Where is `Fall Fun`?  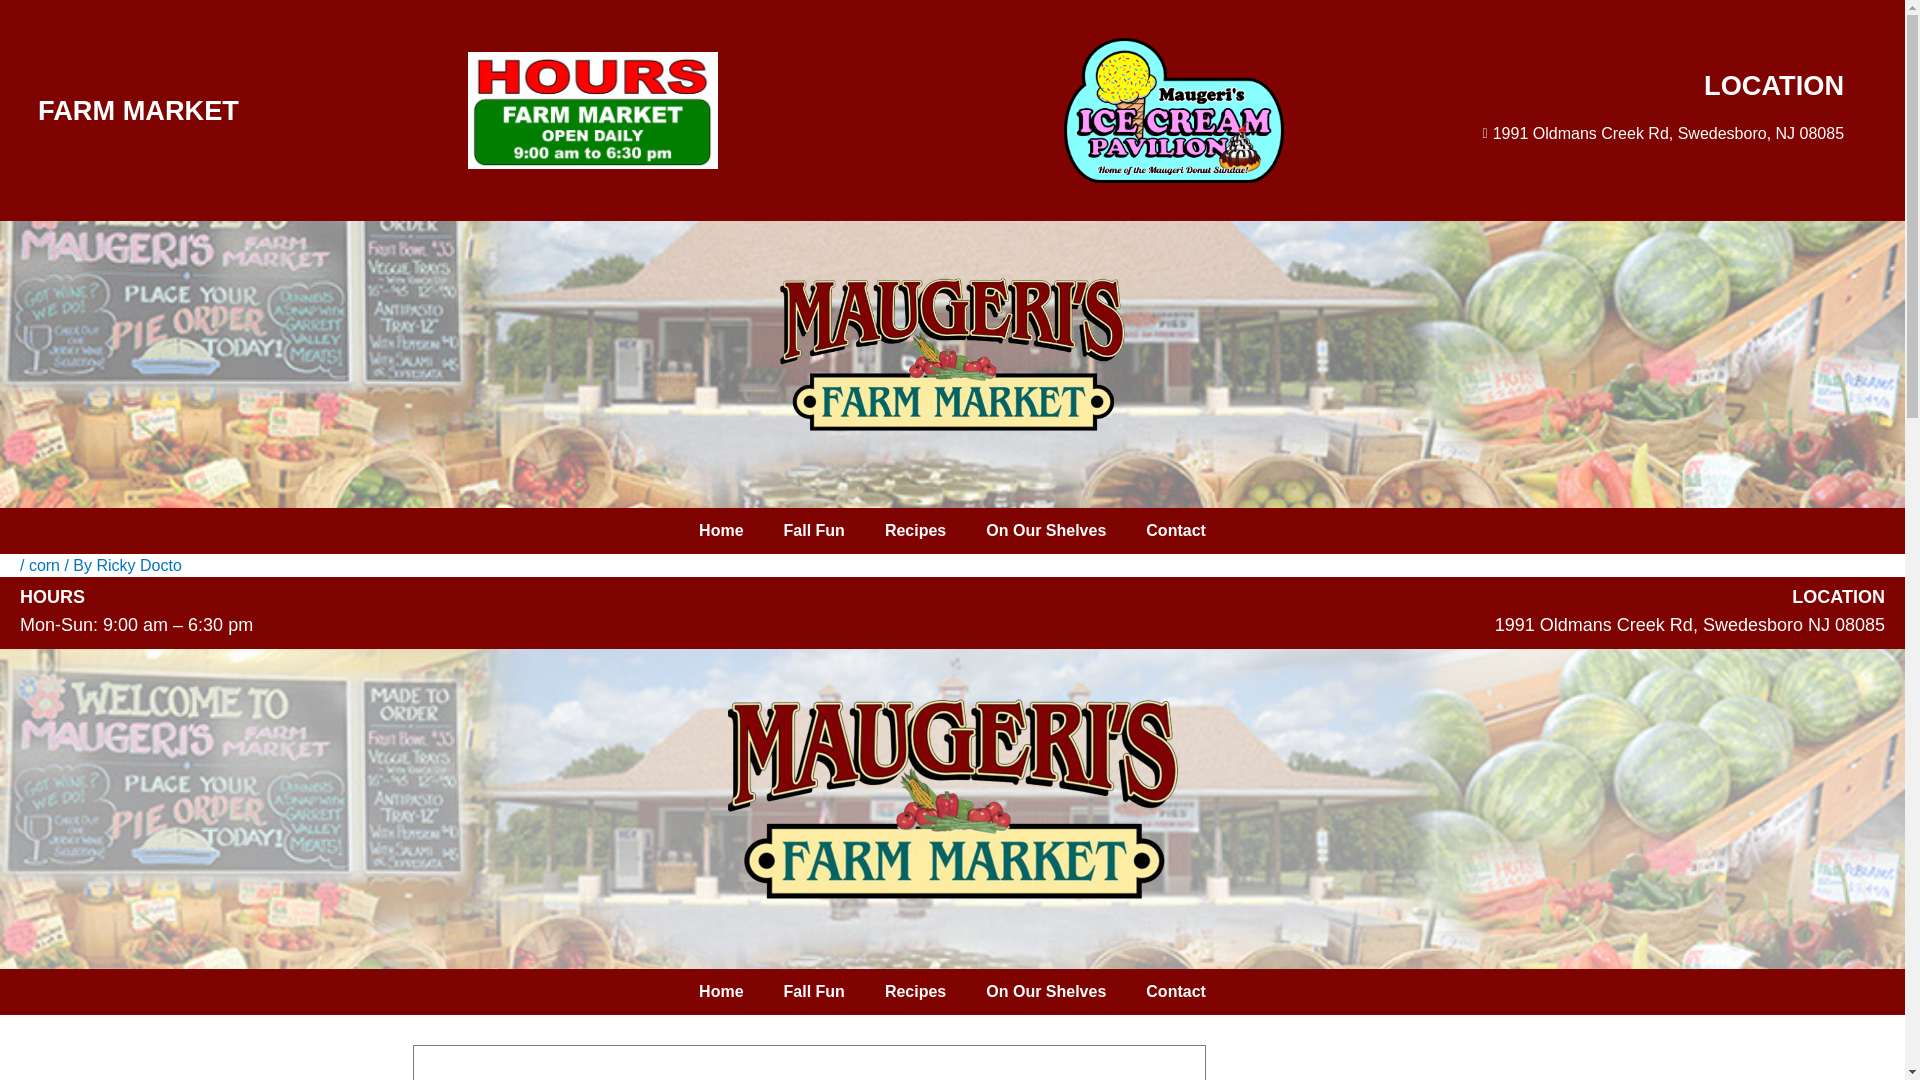
Fall Fun is located at coordinates (814, 530).